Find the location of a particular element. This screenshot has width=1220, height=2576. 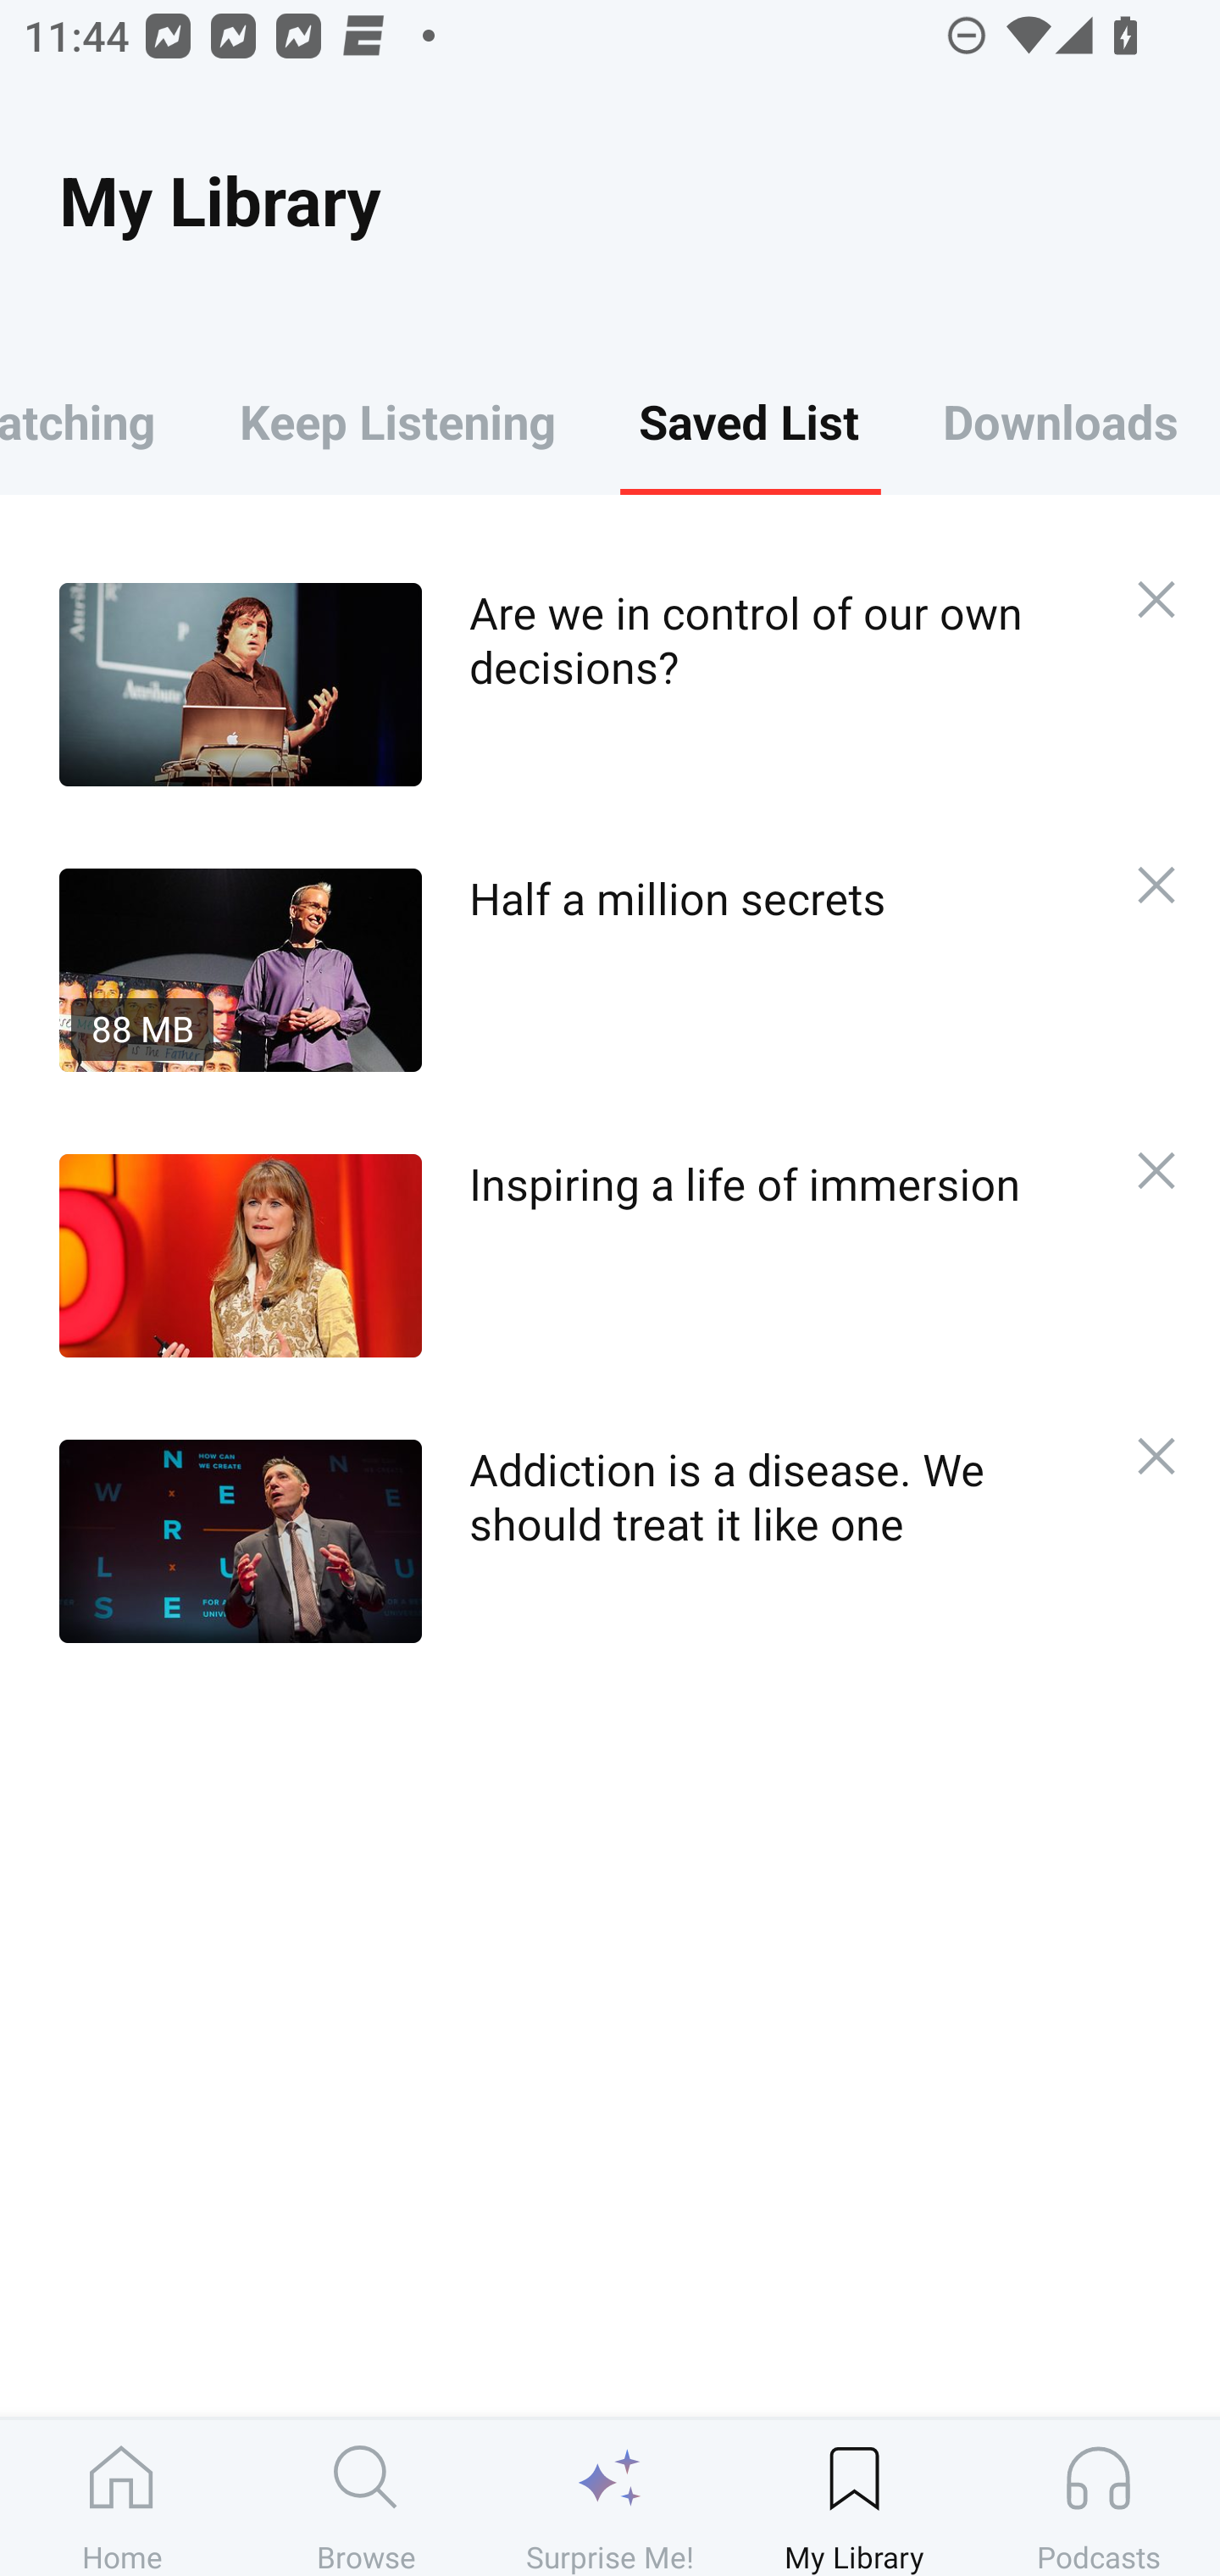

Podcasts is located at coordinates (1098, 2497).